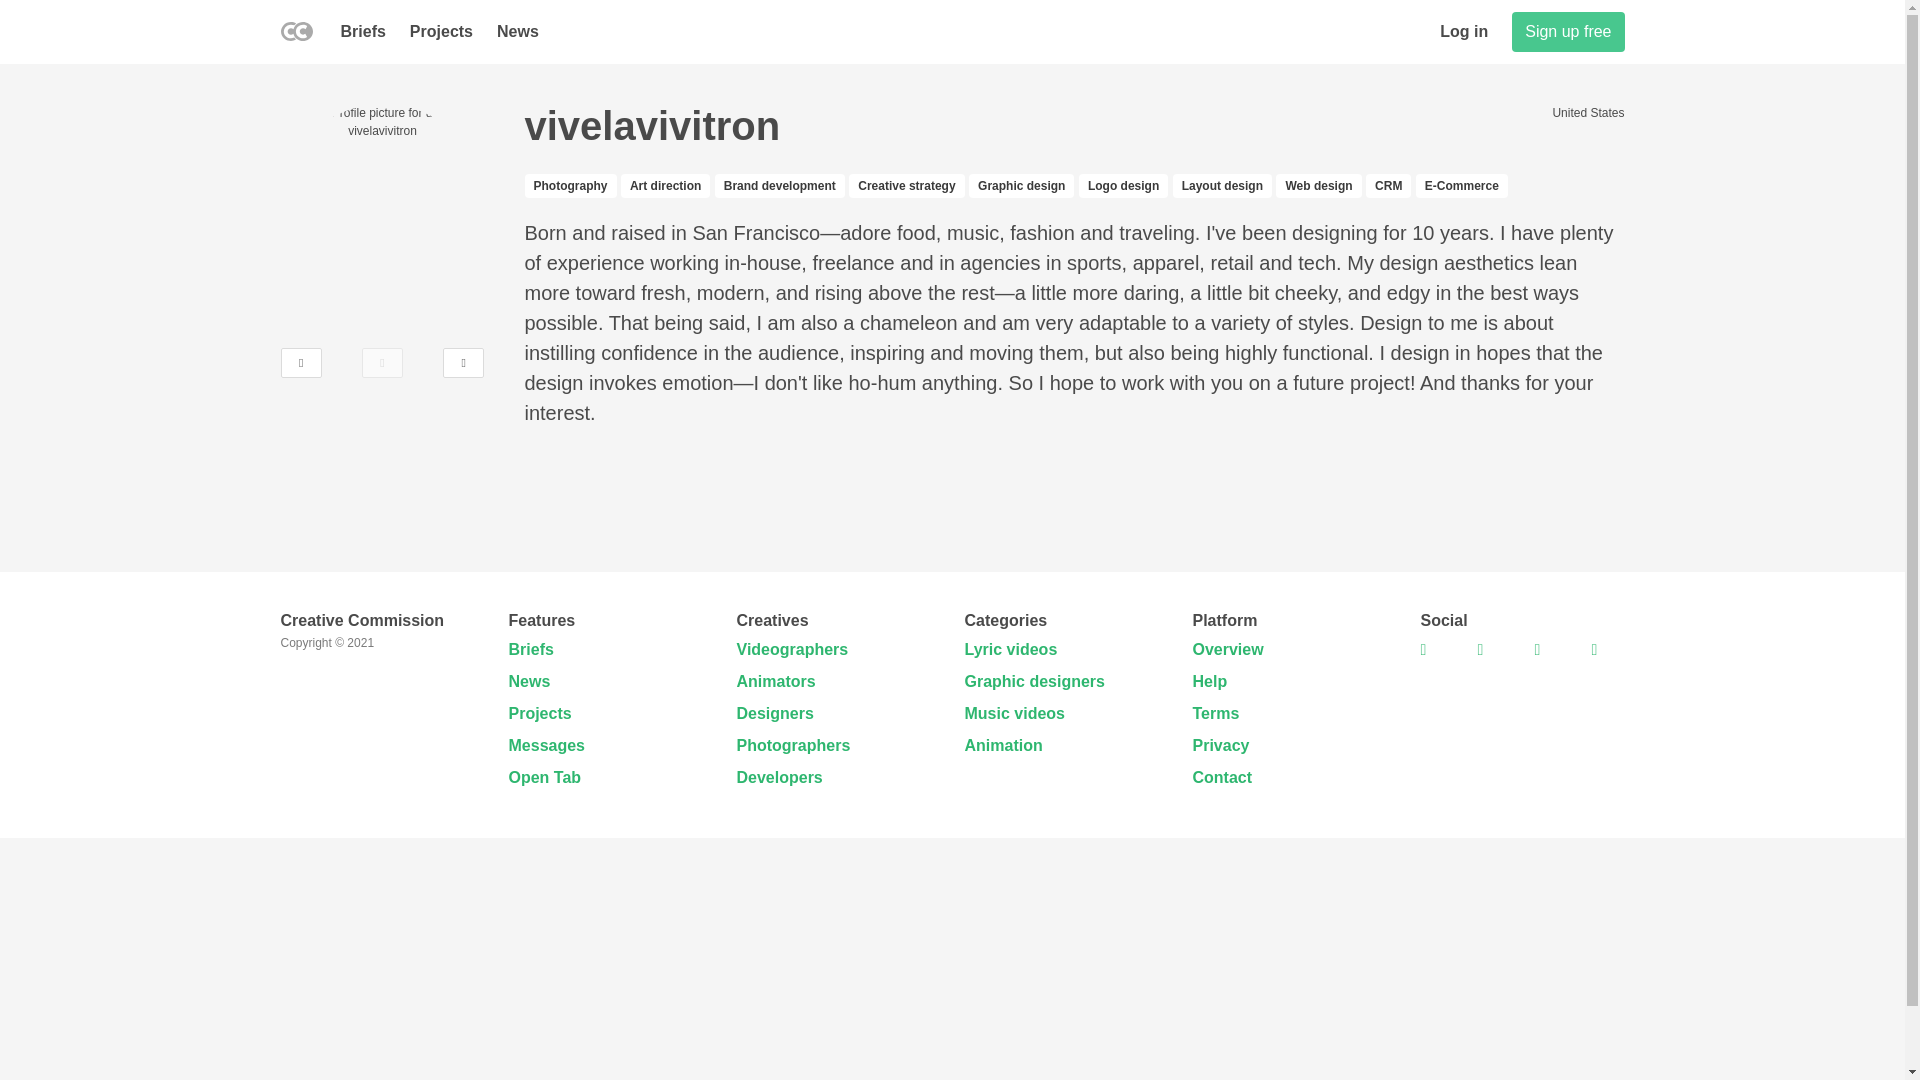 The height and width of the screenshot is (1080, 1920). I want to click on Messages, so click(546, 744).